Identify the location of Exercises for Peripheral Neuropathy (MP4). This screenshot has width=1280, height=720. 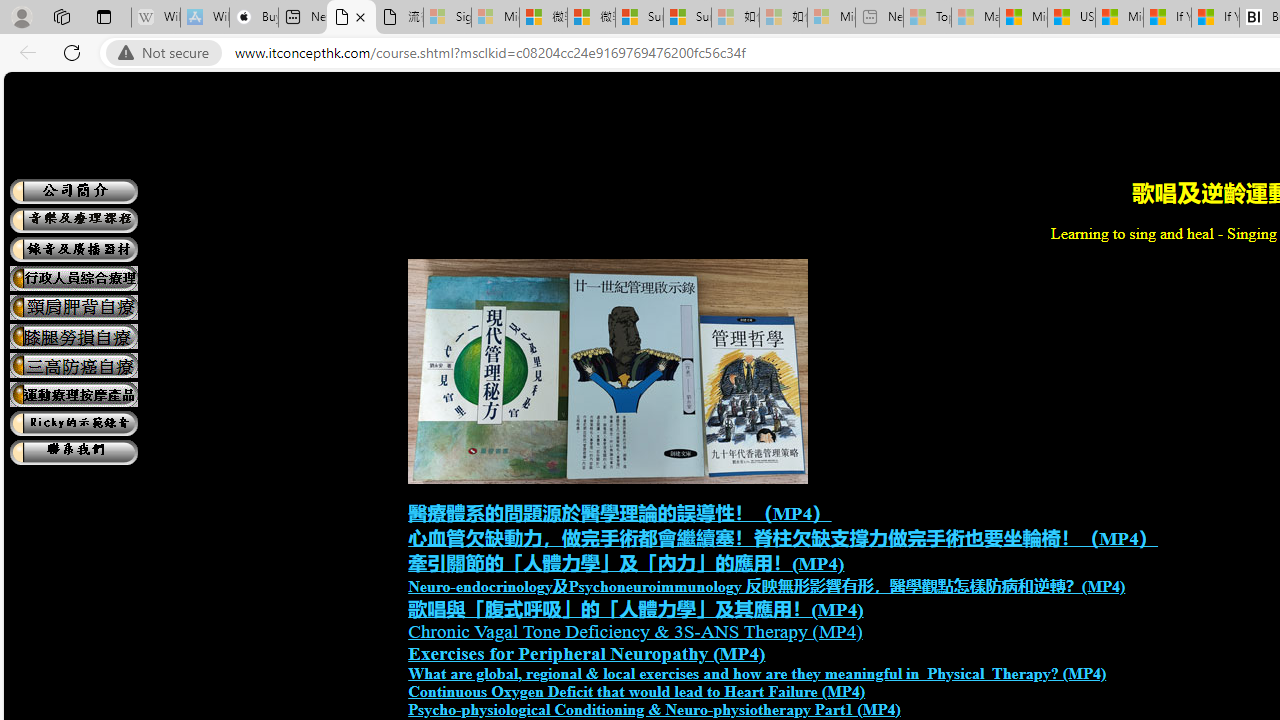
(586, 654).